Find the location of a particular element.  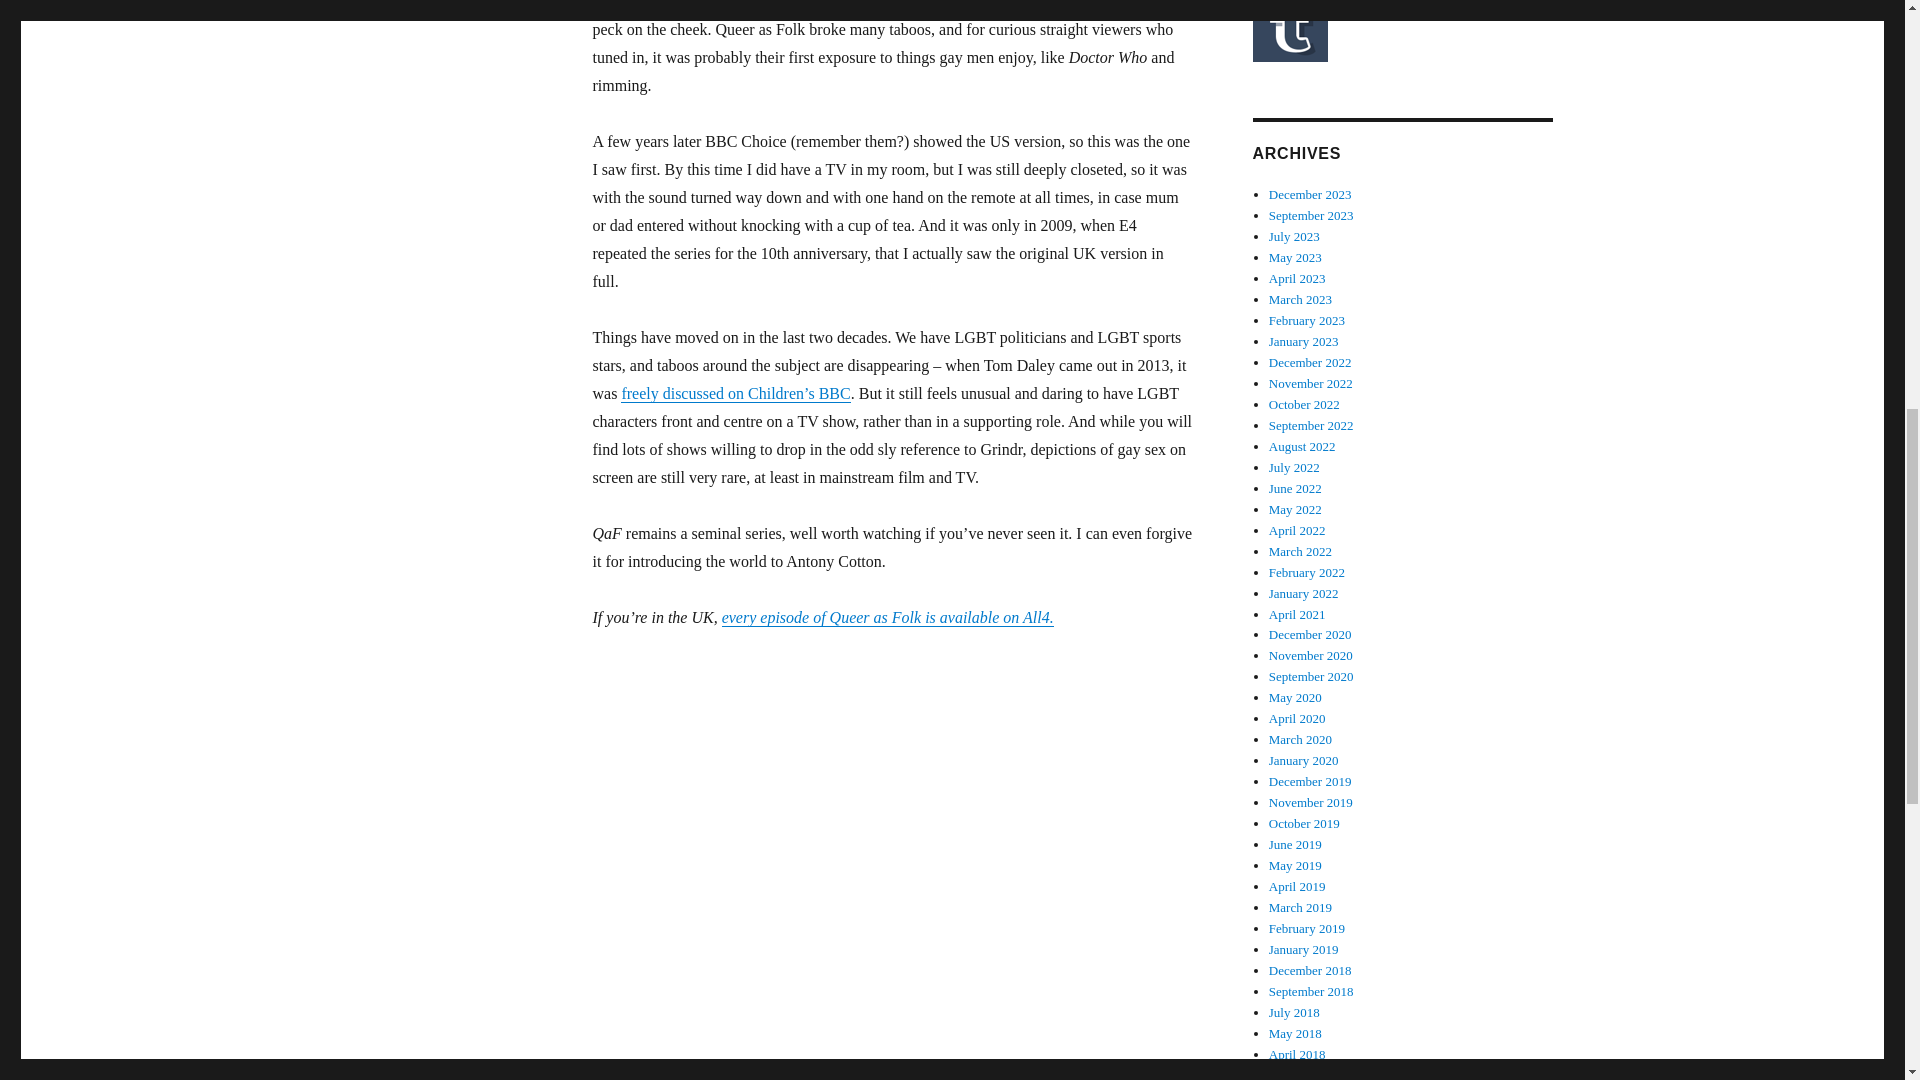

May 2023 is located at coordinates (1296, 256).